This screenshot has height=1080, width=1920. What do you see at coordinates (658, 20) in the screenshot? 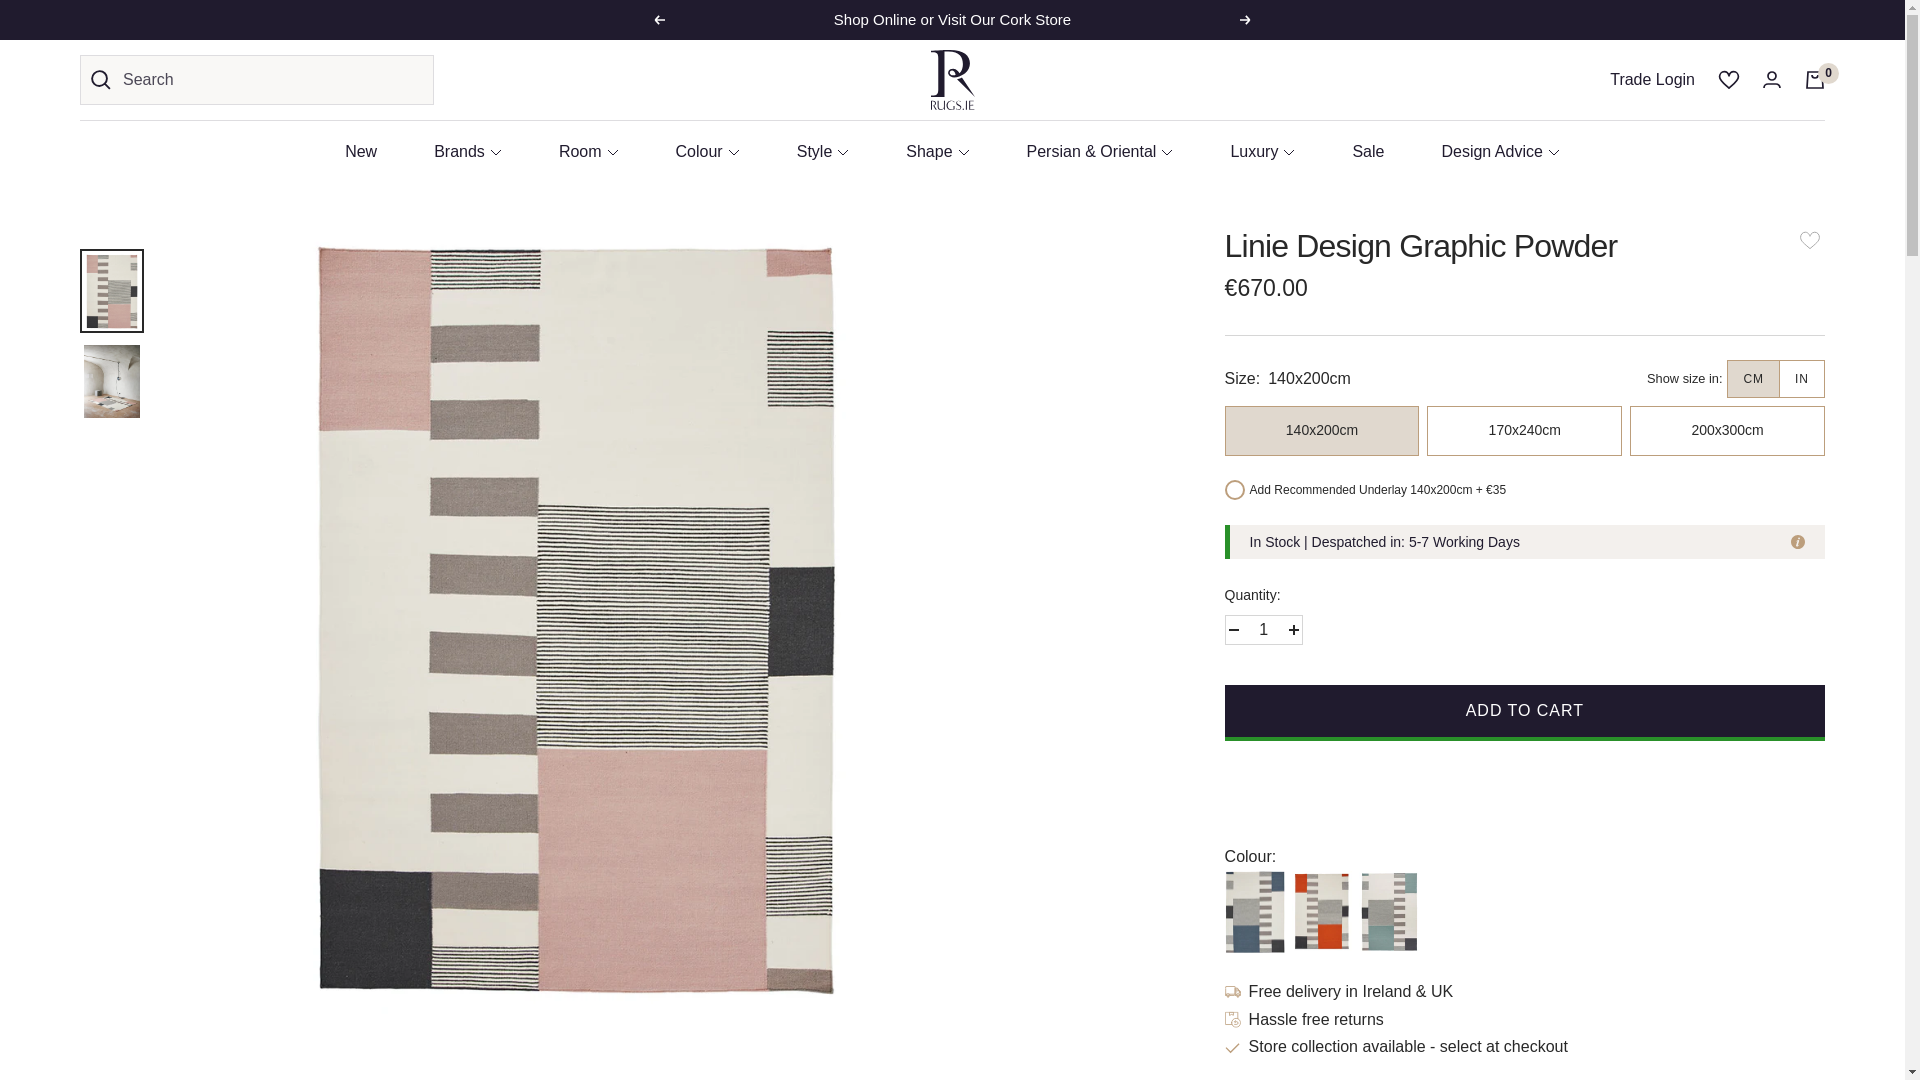
I see `Previous` at bounding box center [658, 20].